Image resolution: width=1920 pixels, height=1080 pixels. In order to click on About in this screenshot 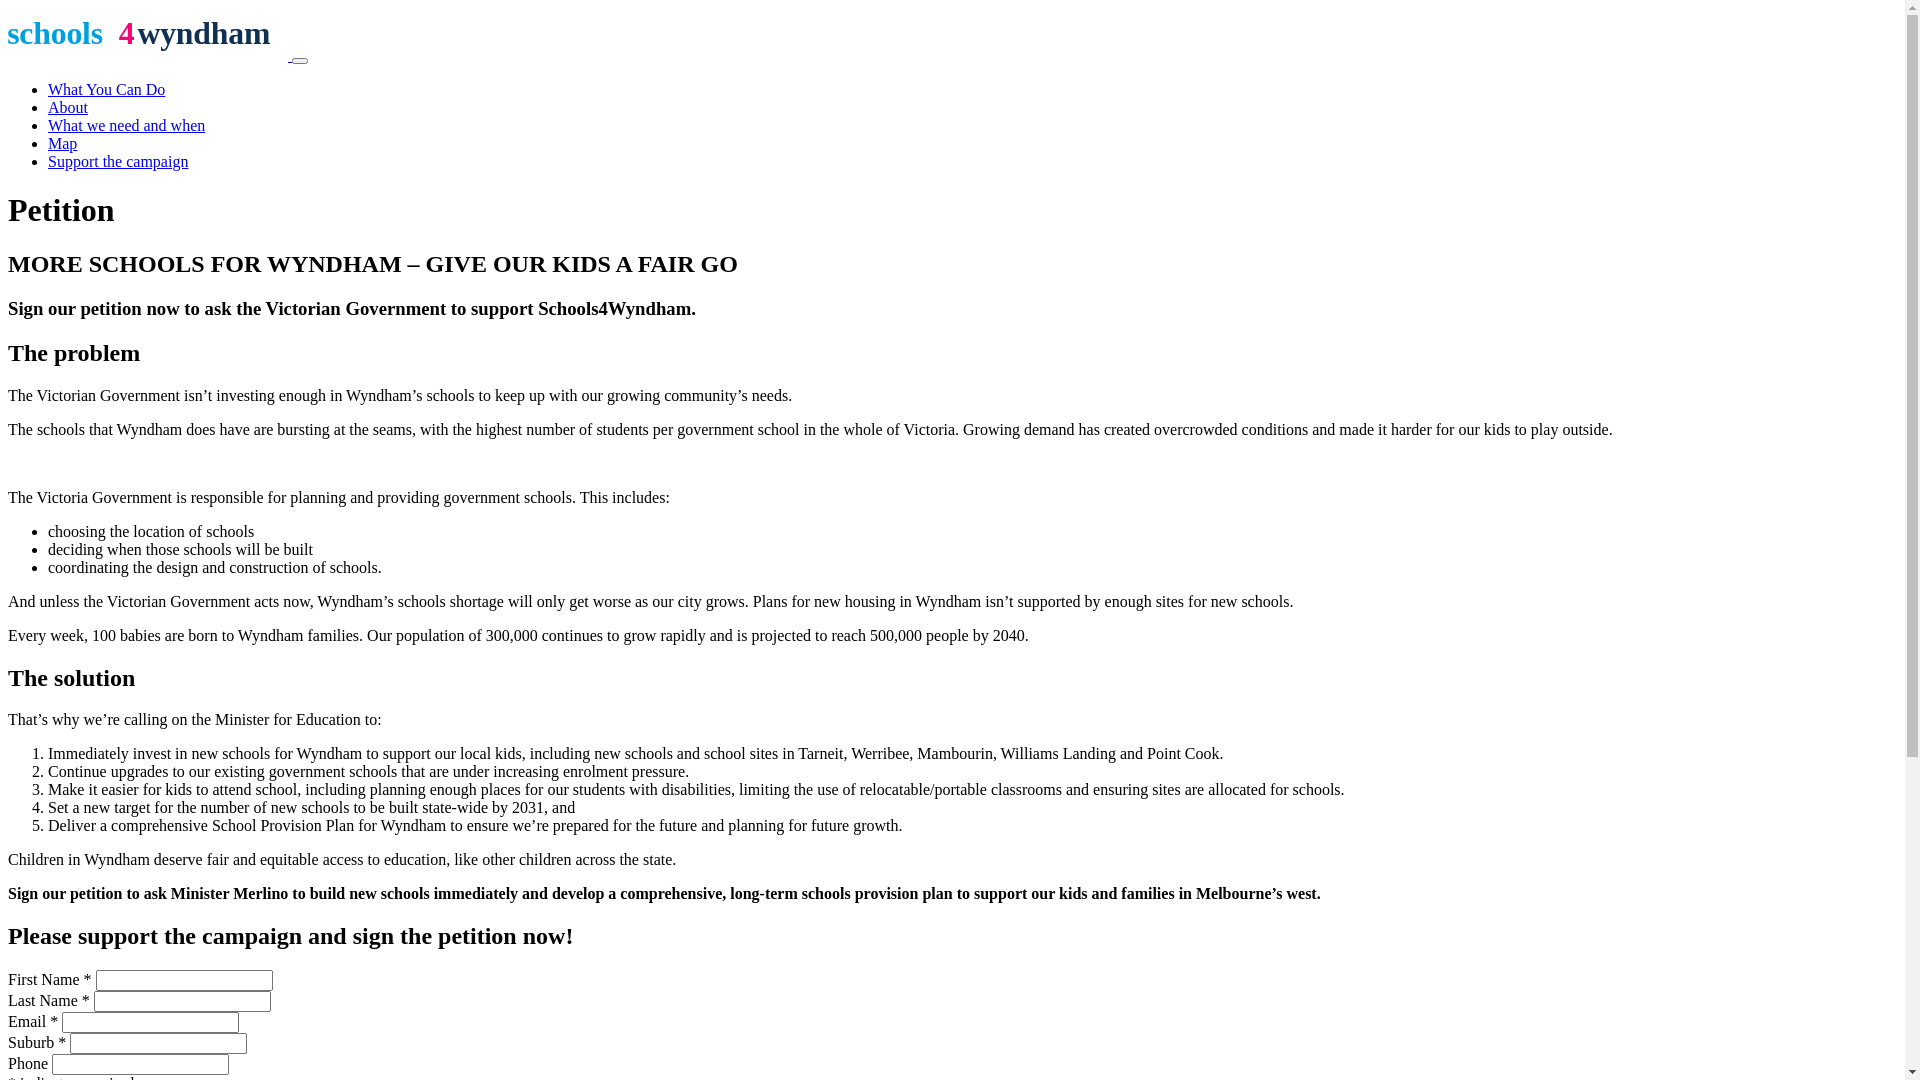, I will do `click(68, 108)`.